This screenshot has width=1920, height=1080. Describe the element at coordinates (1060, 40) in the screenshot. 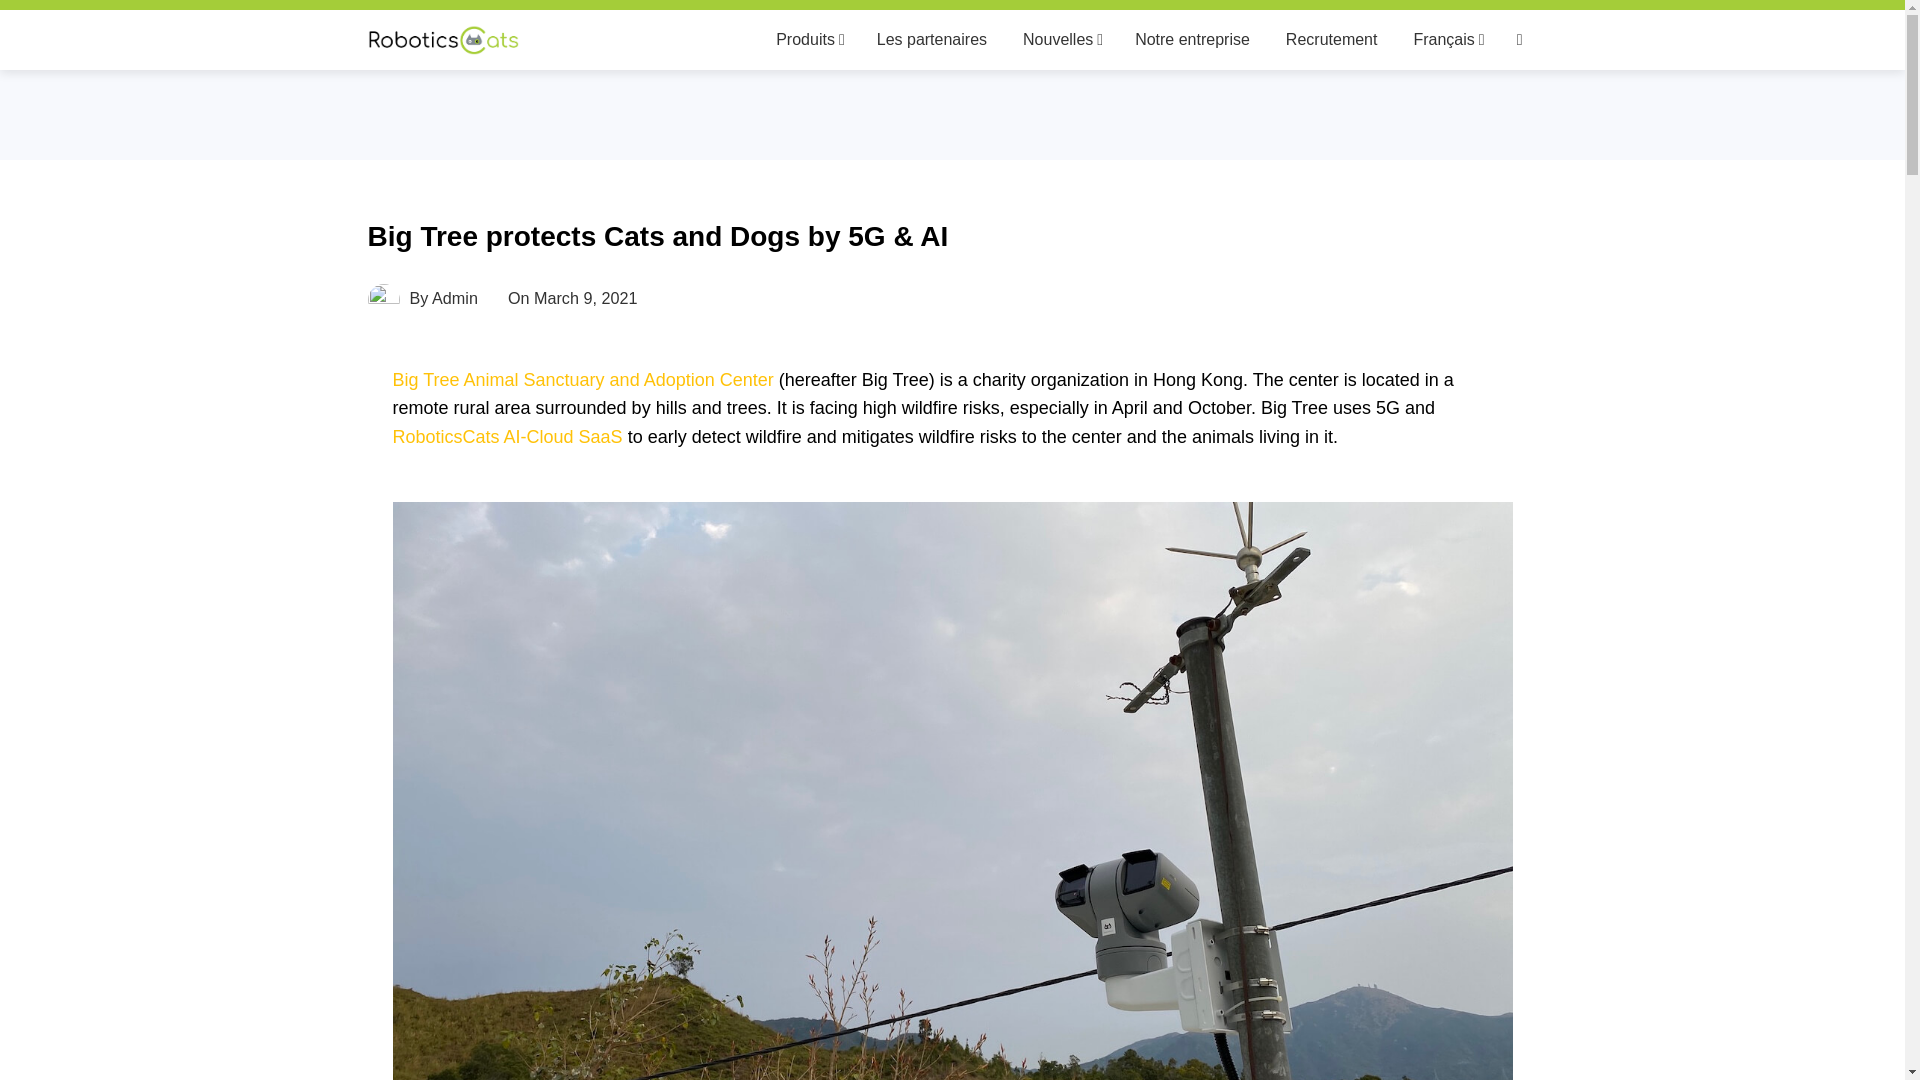

I see `Nouvelles` at that location.